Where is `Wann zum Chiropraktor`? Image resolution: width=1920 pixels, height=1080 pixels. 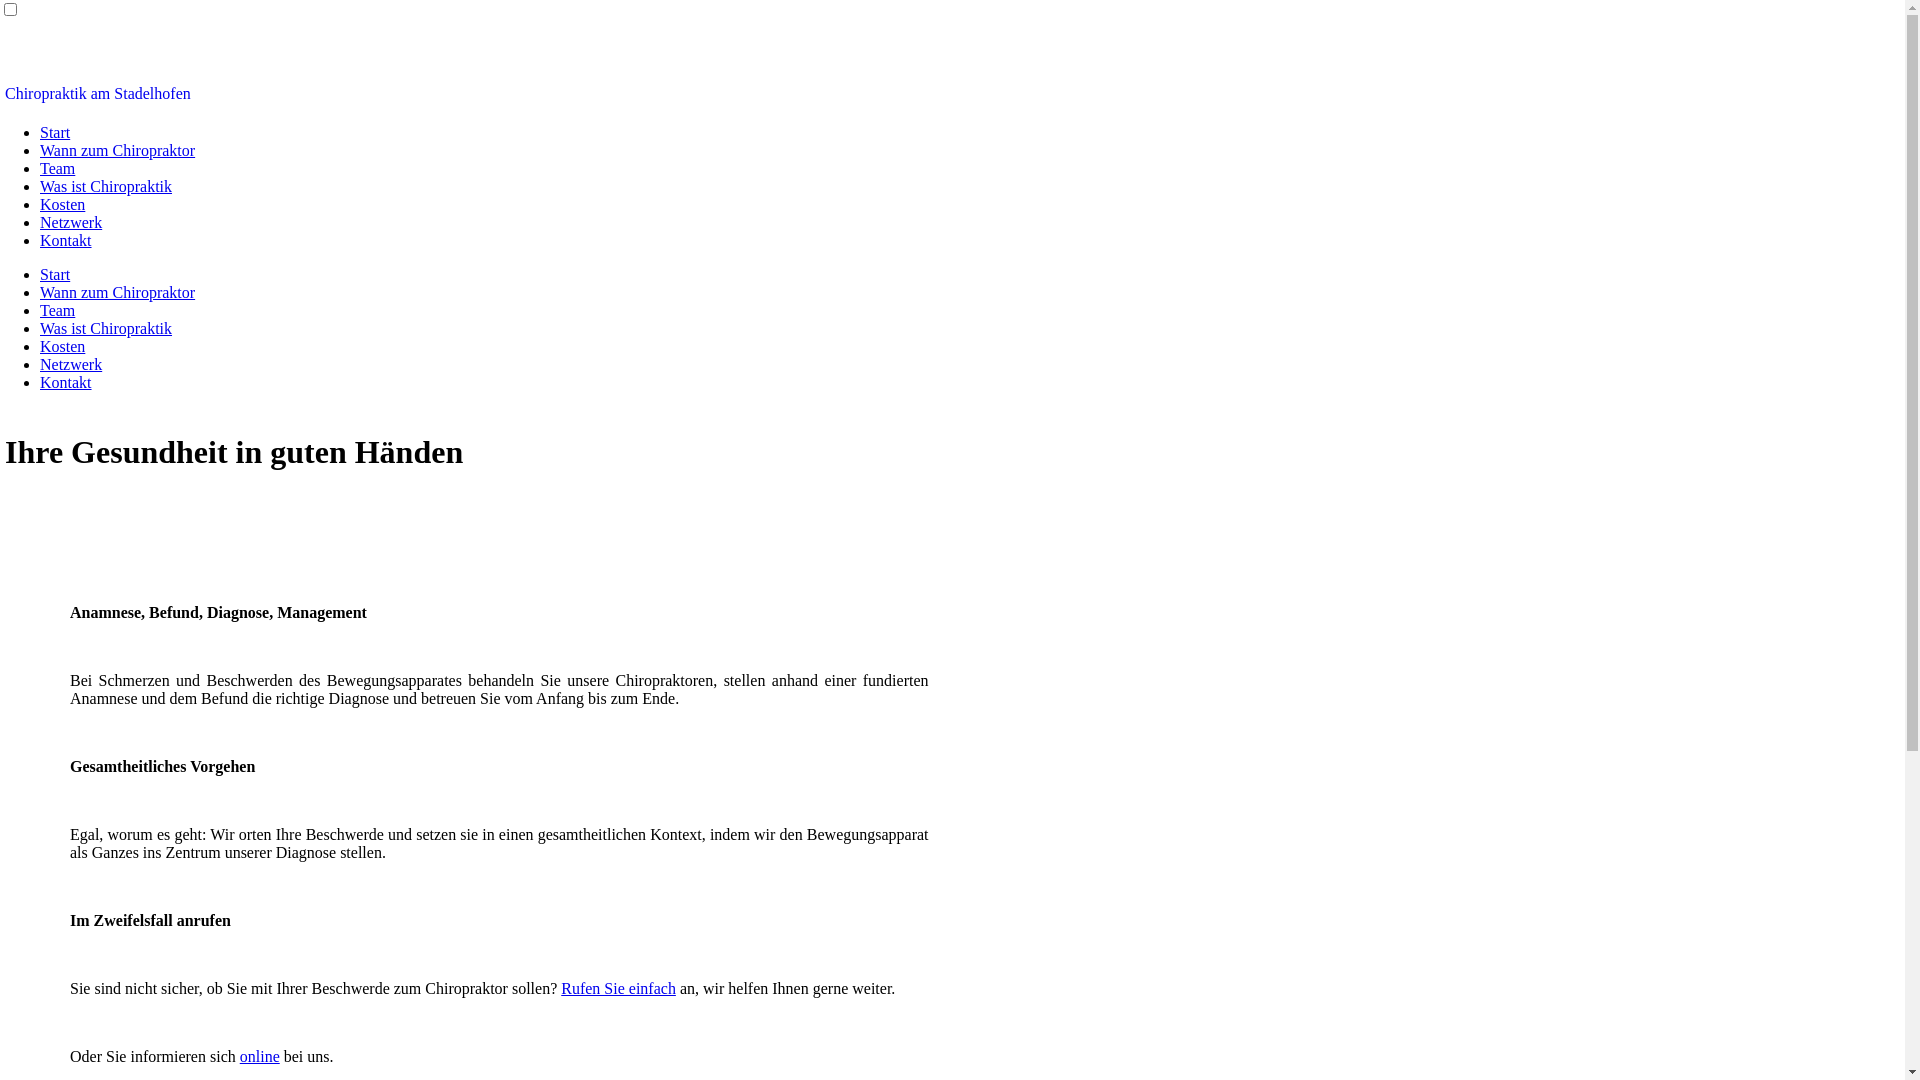 Wann zum Chiropraktor is located at coordinates (118, 150).